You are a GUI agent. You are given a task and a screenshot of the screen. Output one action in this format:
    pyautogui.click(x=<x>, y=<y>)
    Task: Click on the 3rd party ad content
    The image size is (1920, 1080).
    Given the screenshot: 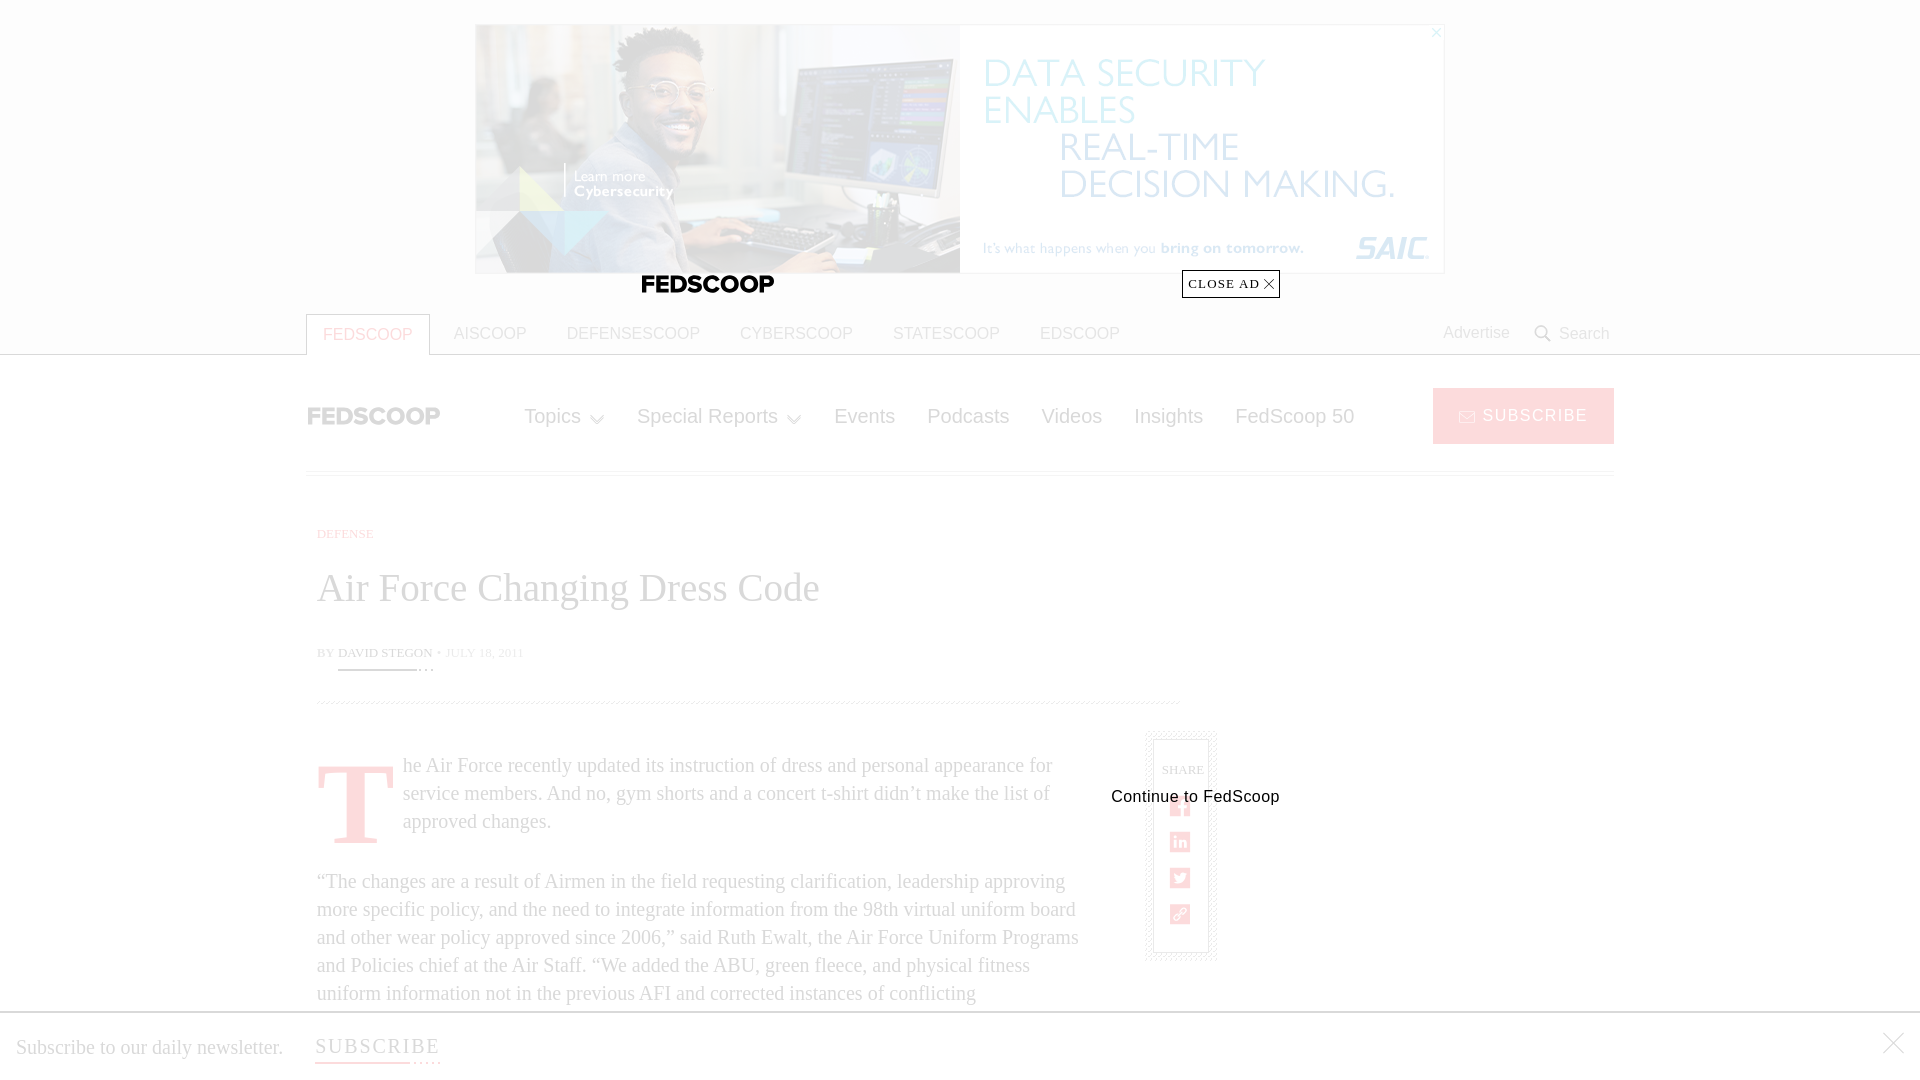 What is the action you would take?
    pyautogui.click(x=1453, y=932)
    